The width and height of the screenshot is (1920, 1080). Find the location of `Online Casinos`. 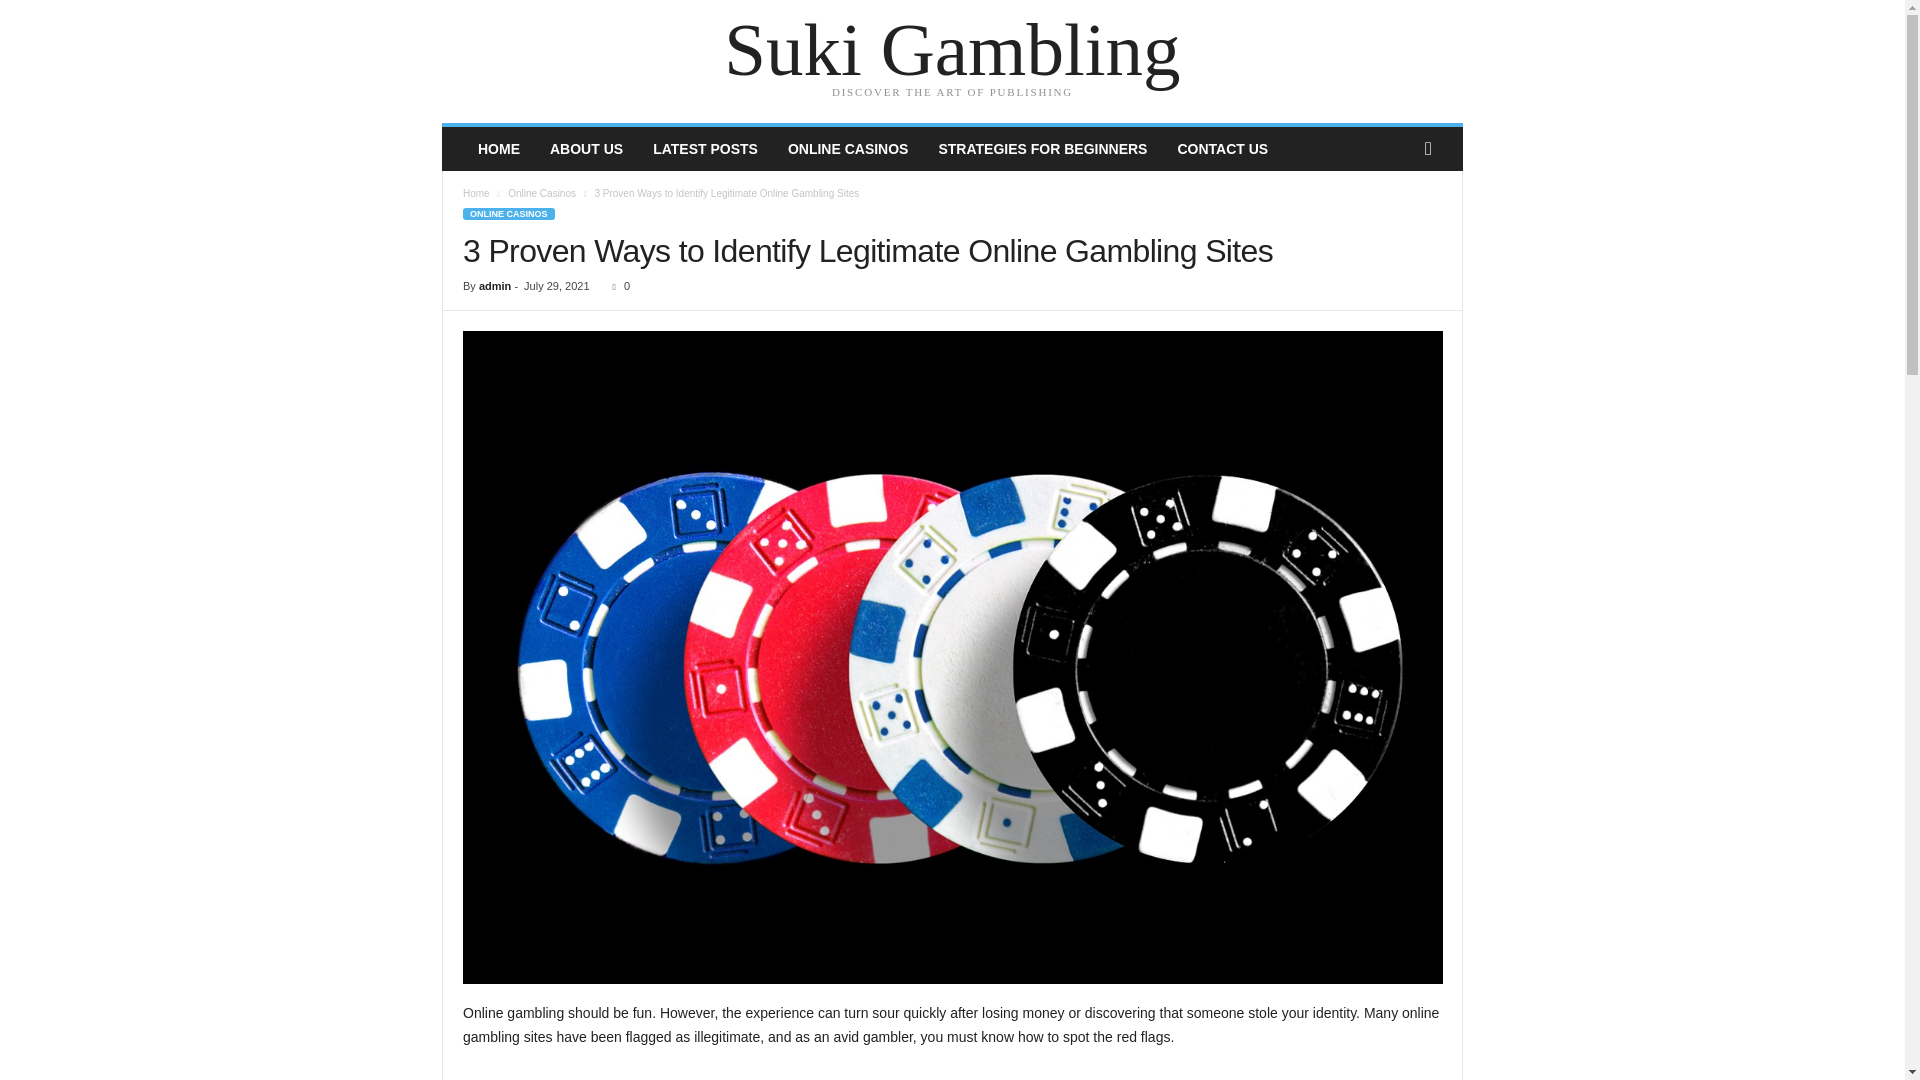

Online Casinos is located at coordinates (542, 192).